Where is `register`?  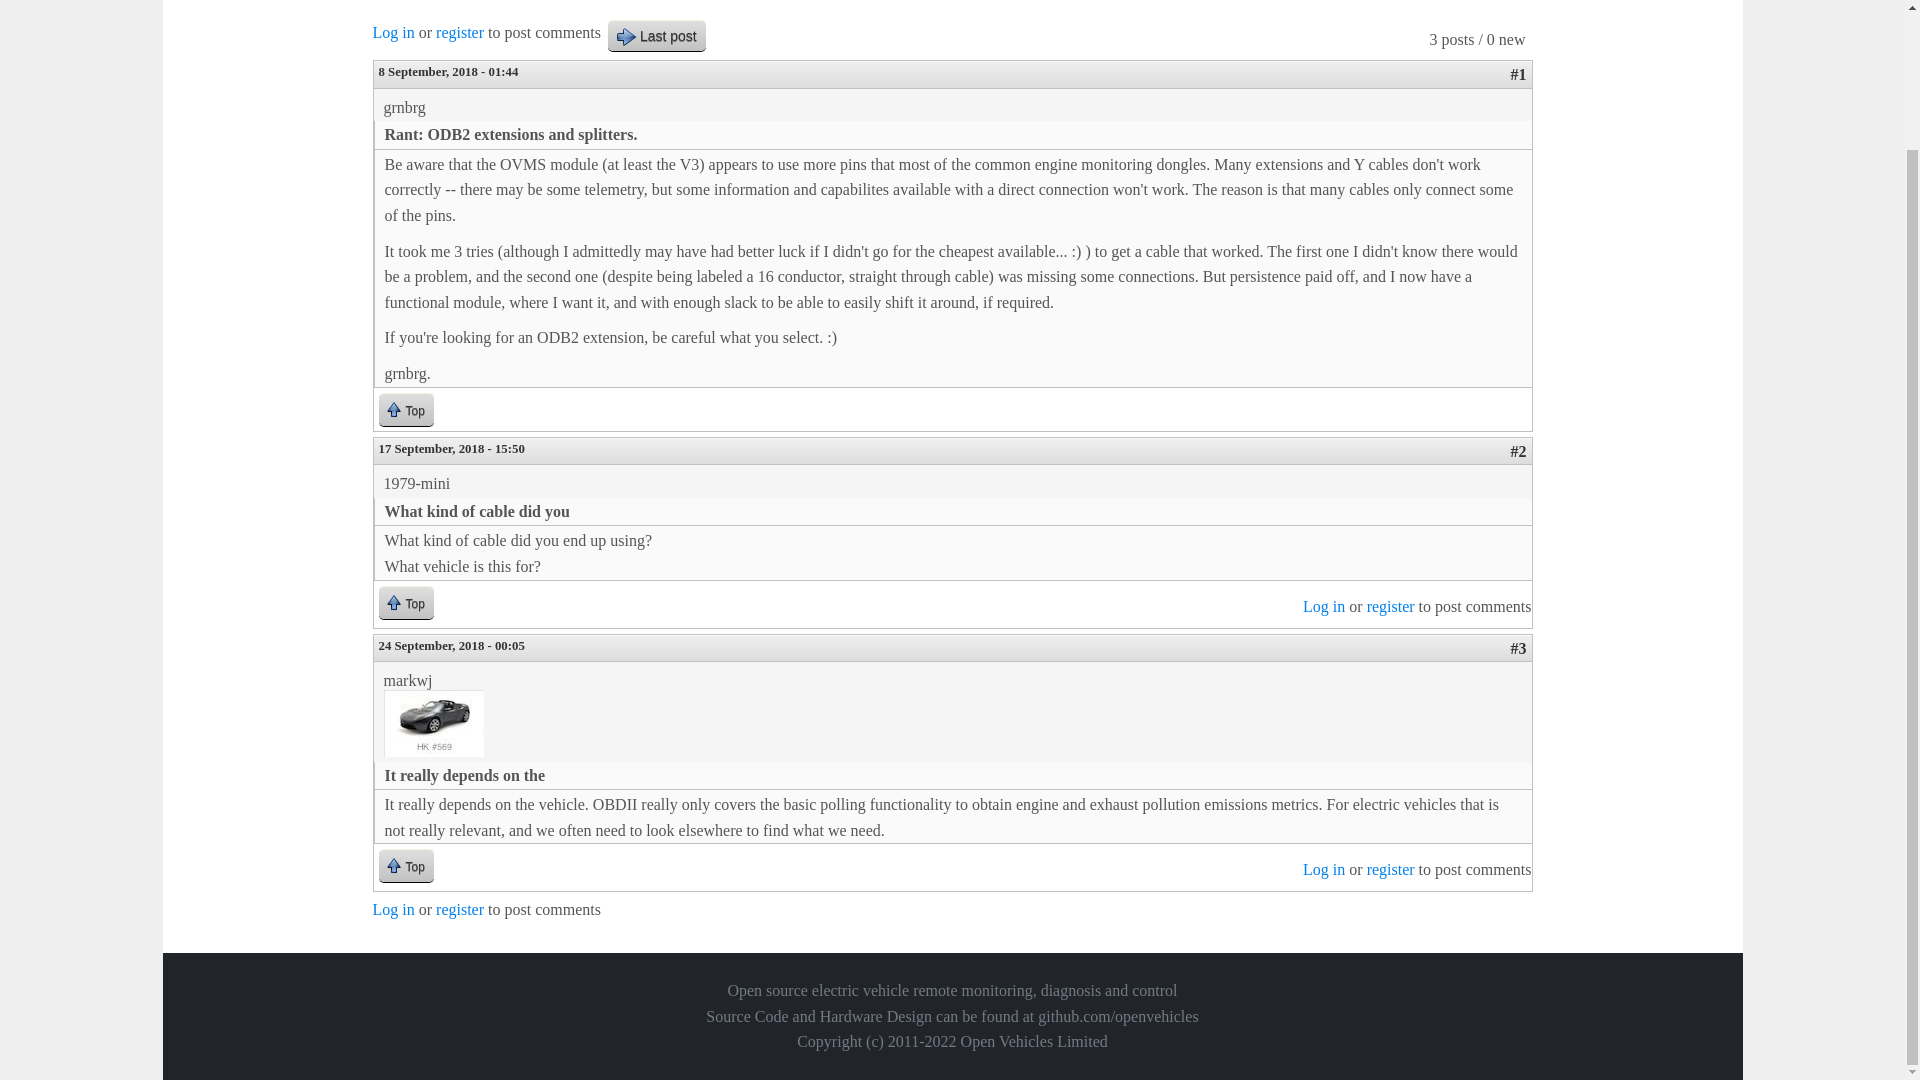
register is located at coordinates (1391, 869).